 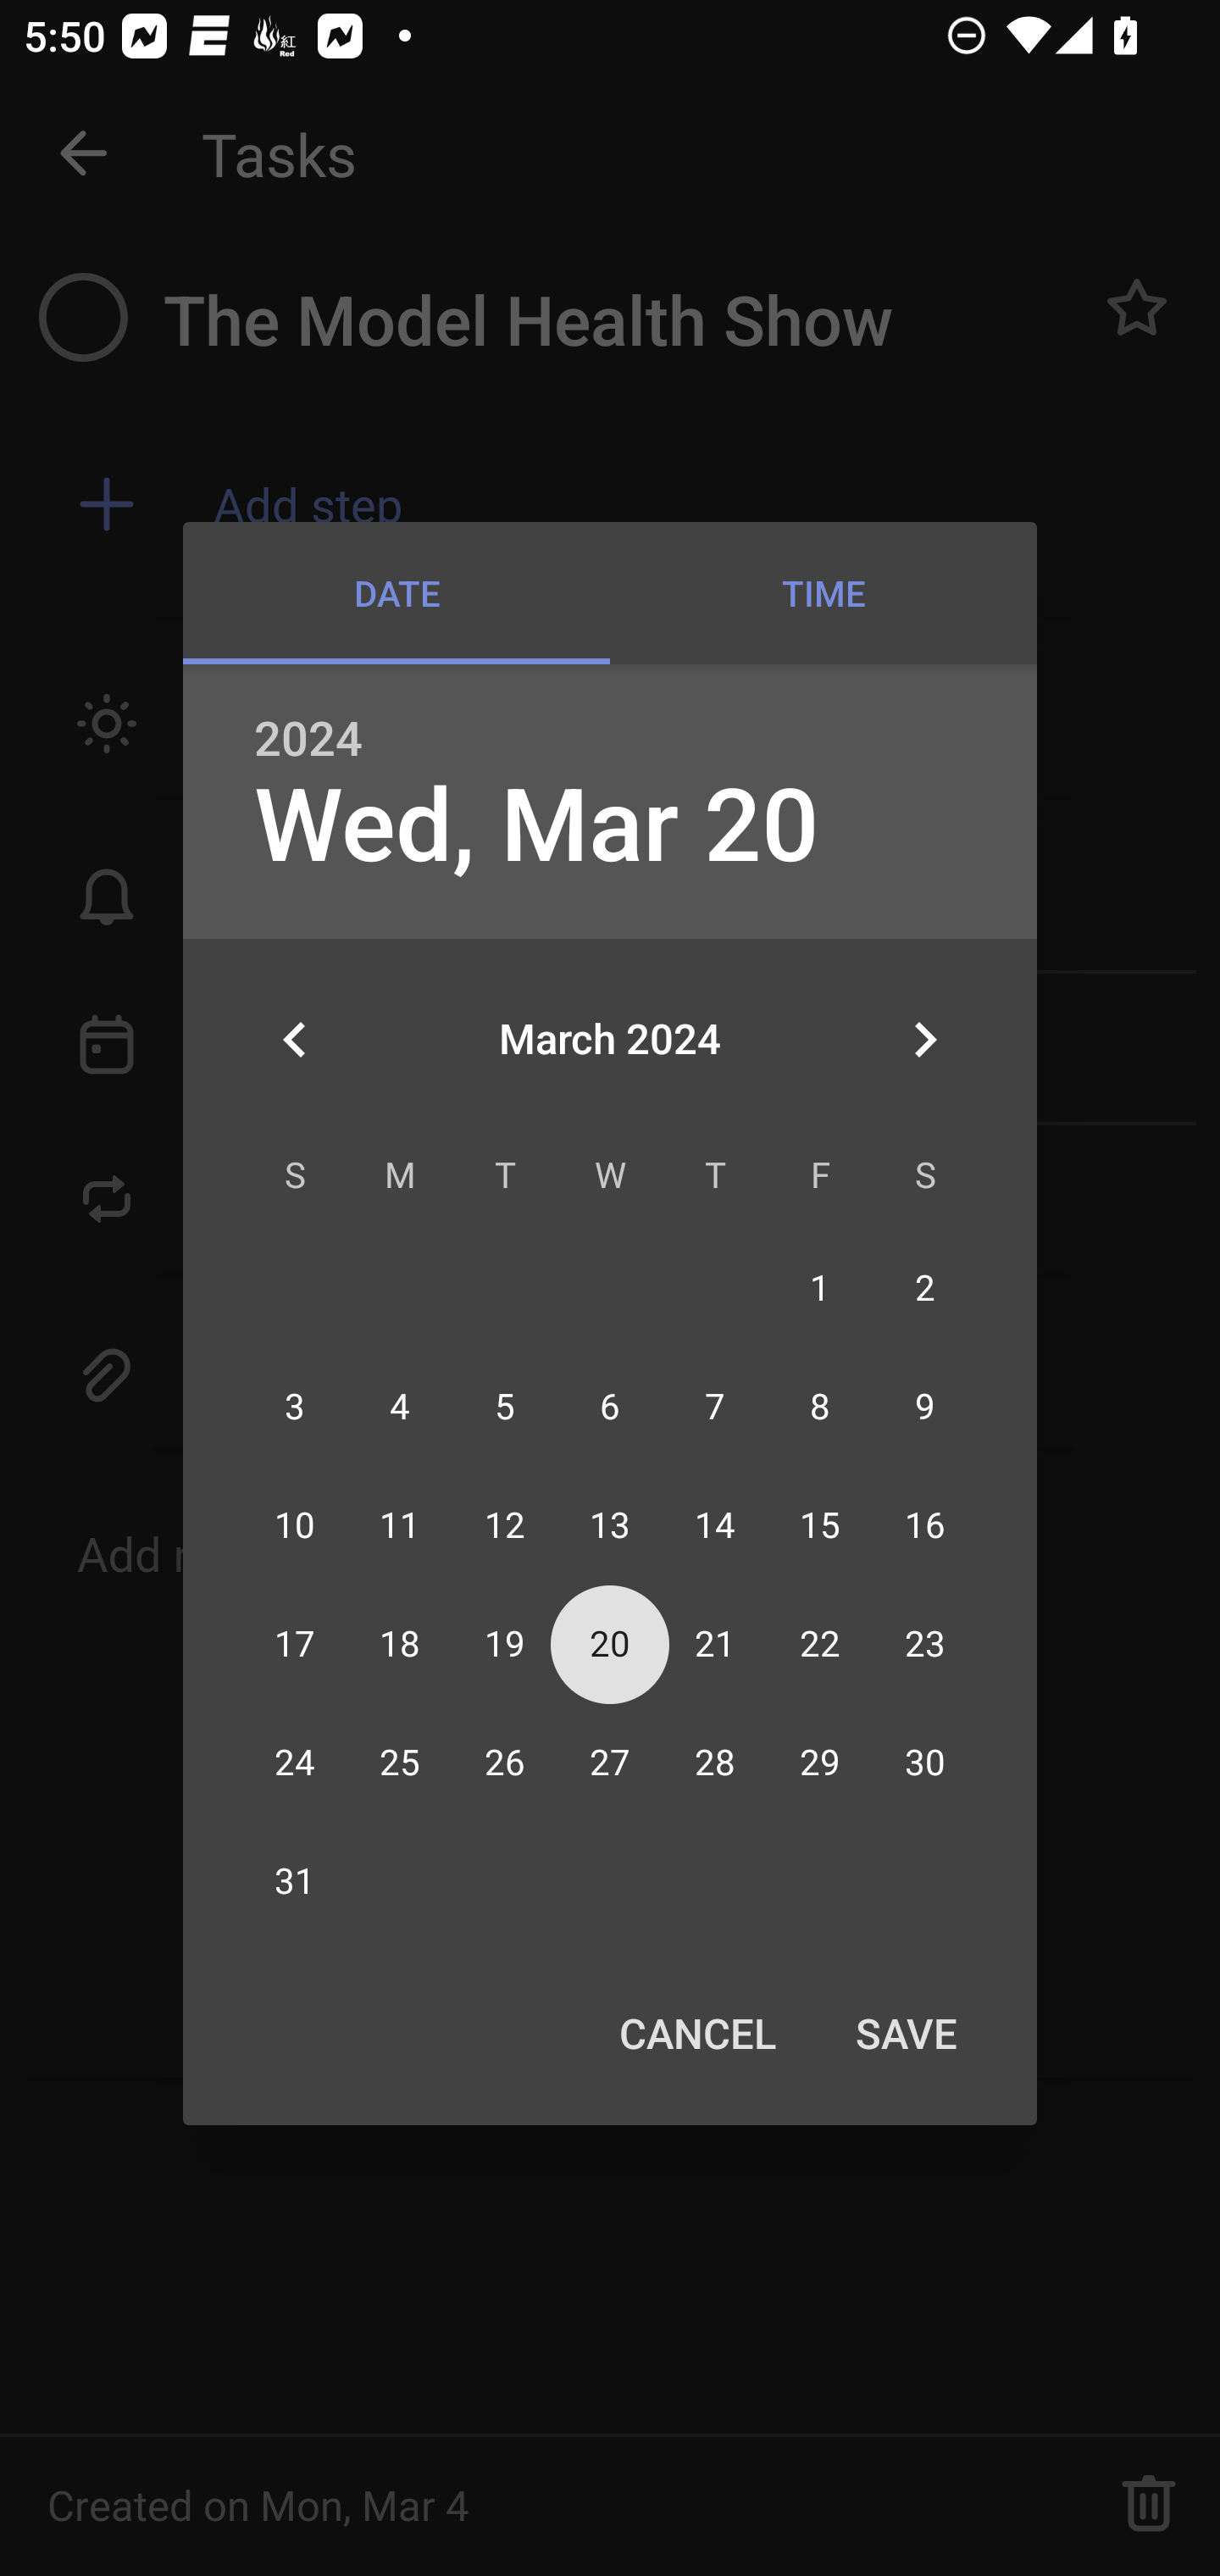 I want to click on Next month, so click(x=925, y=1039).